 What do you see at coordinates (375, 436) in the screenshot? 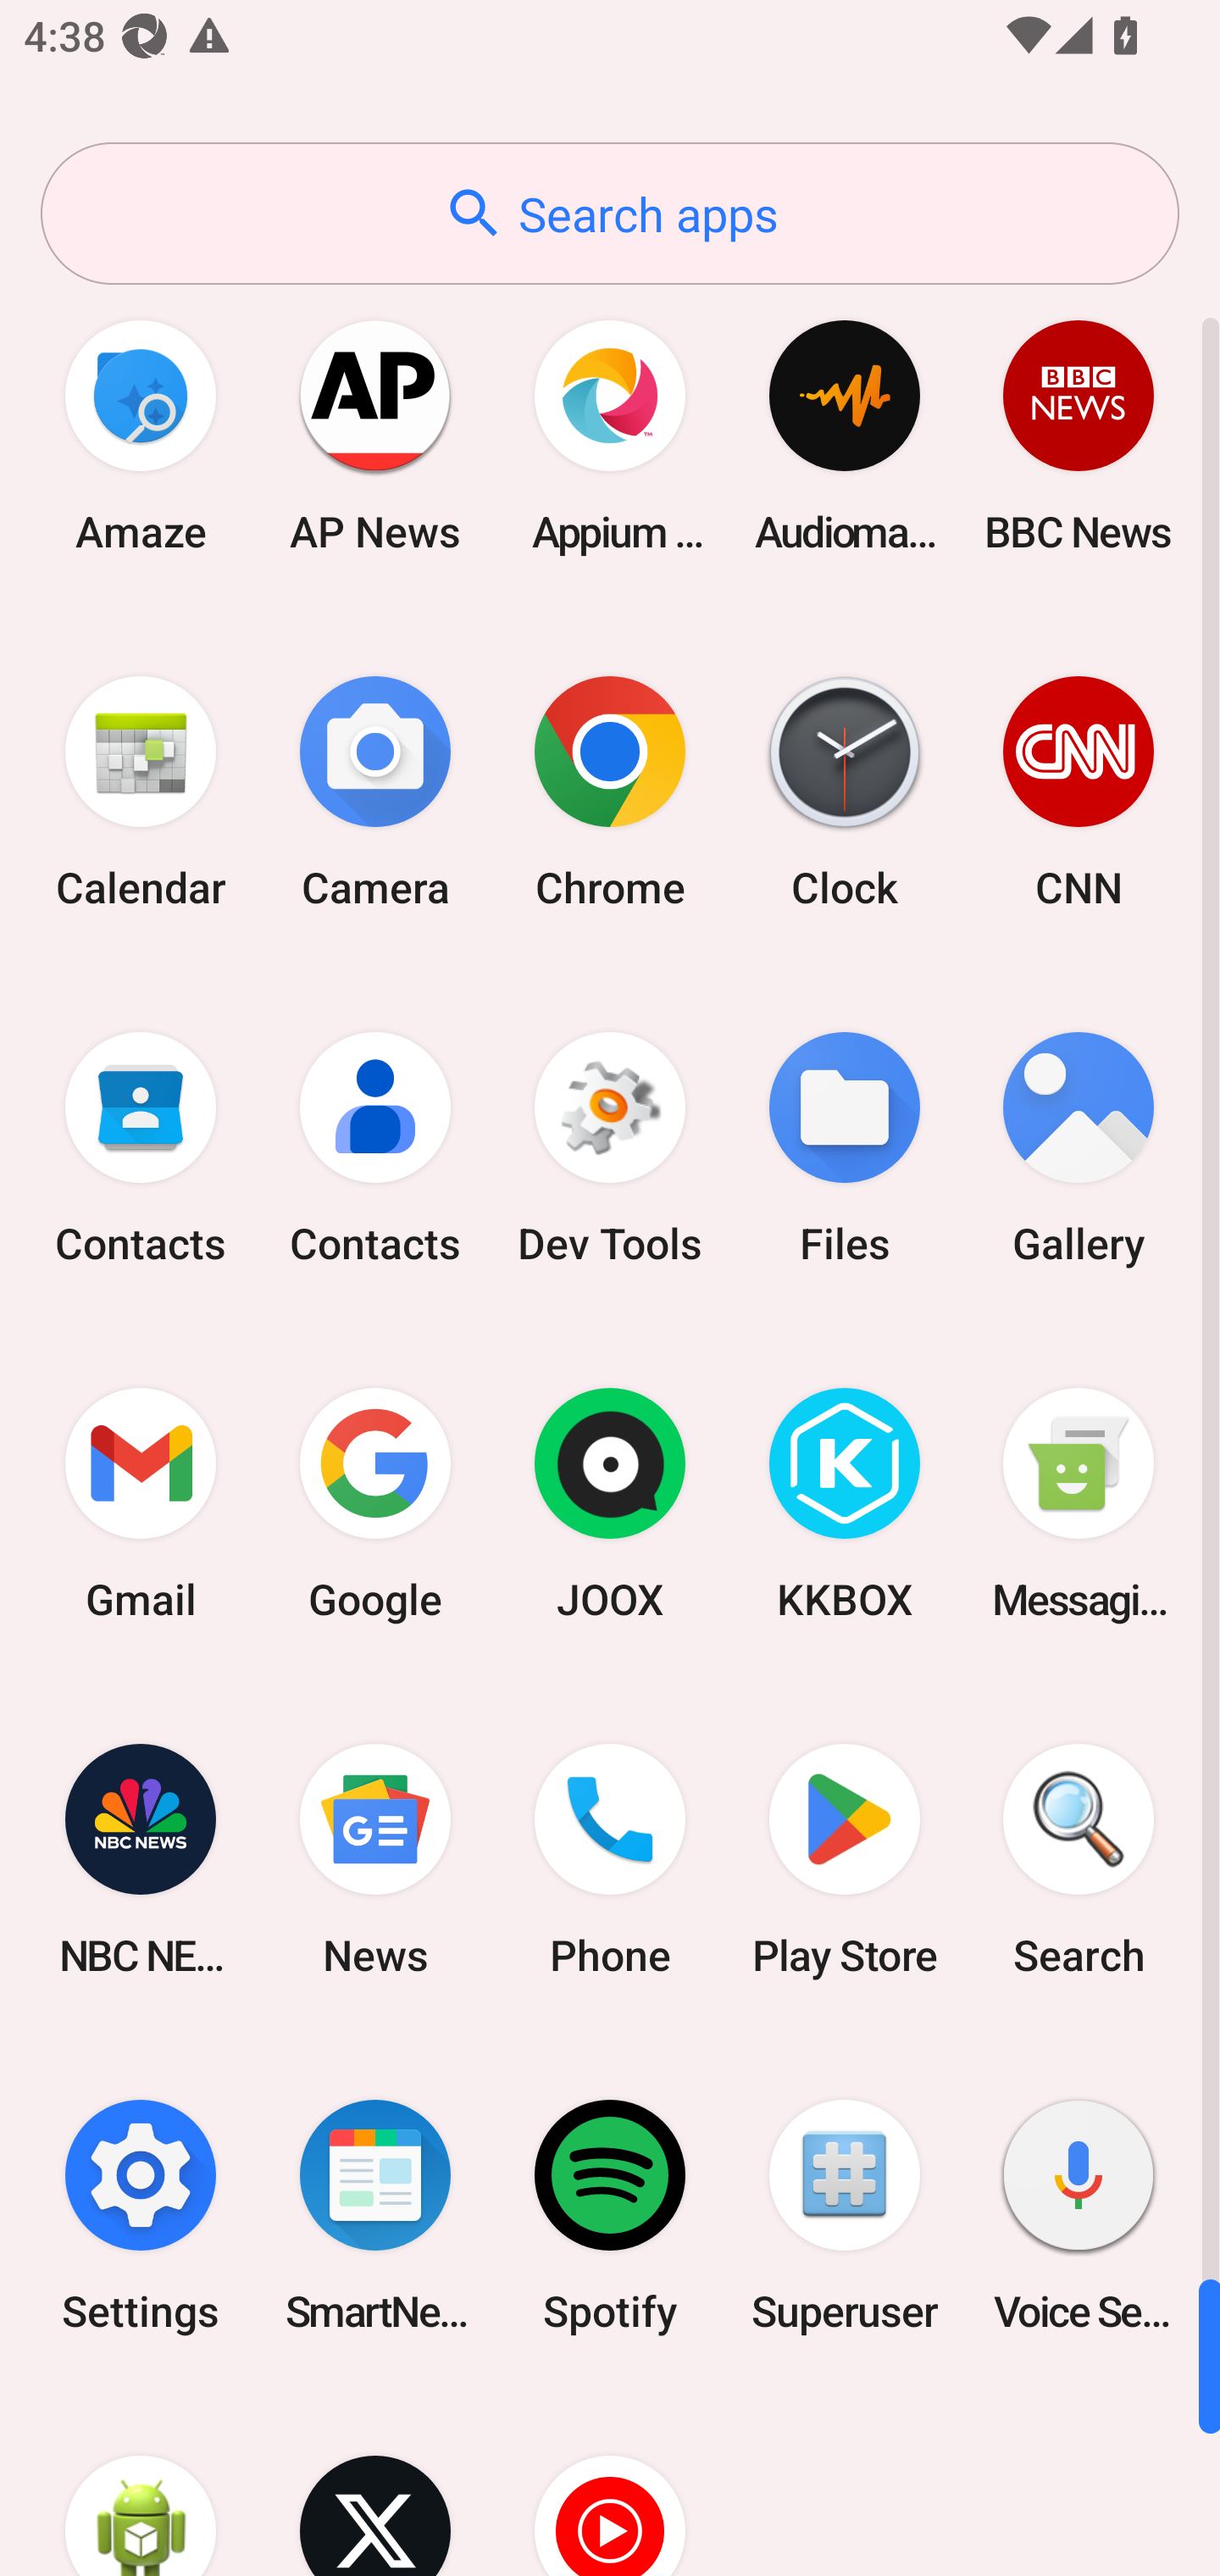
I see `AP News` at bounding box center [375, 436].